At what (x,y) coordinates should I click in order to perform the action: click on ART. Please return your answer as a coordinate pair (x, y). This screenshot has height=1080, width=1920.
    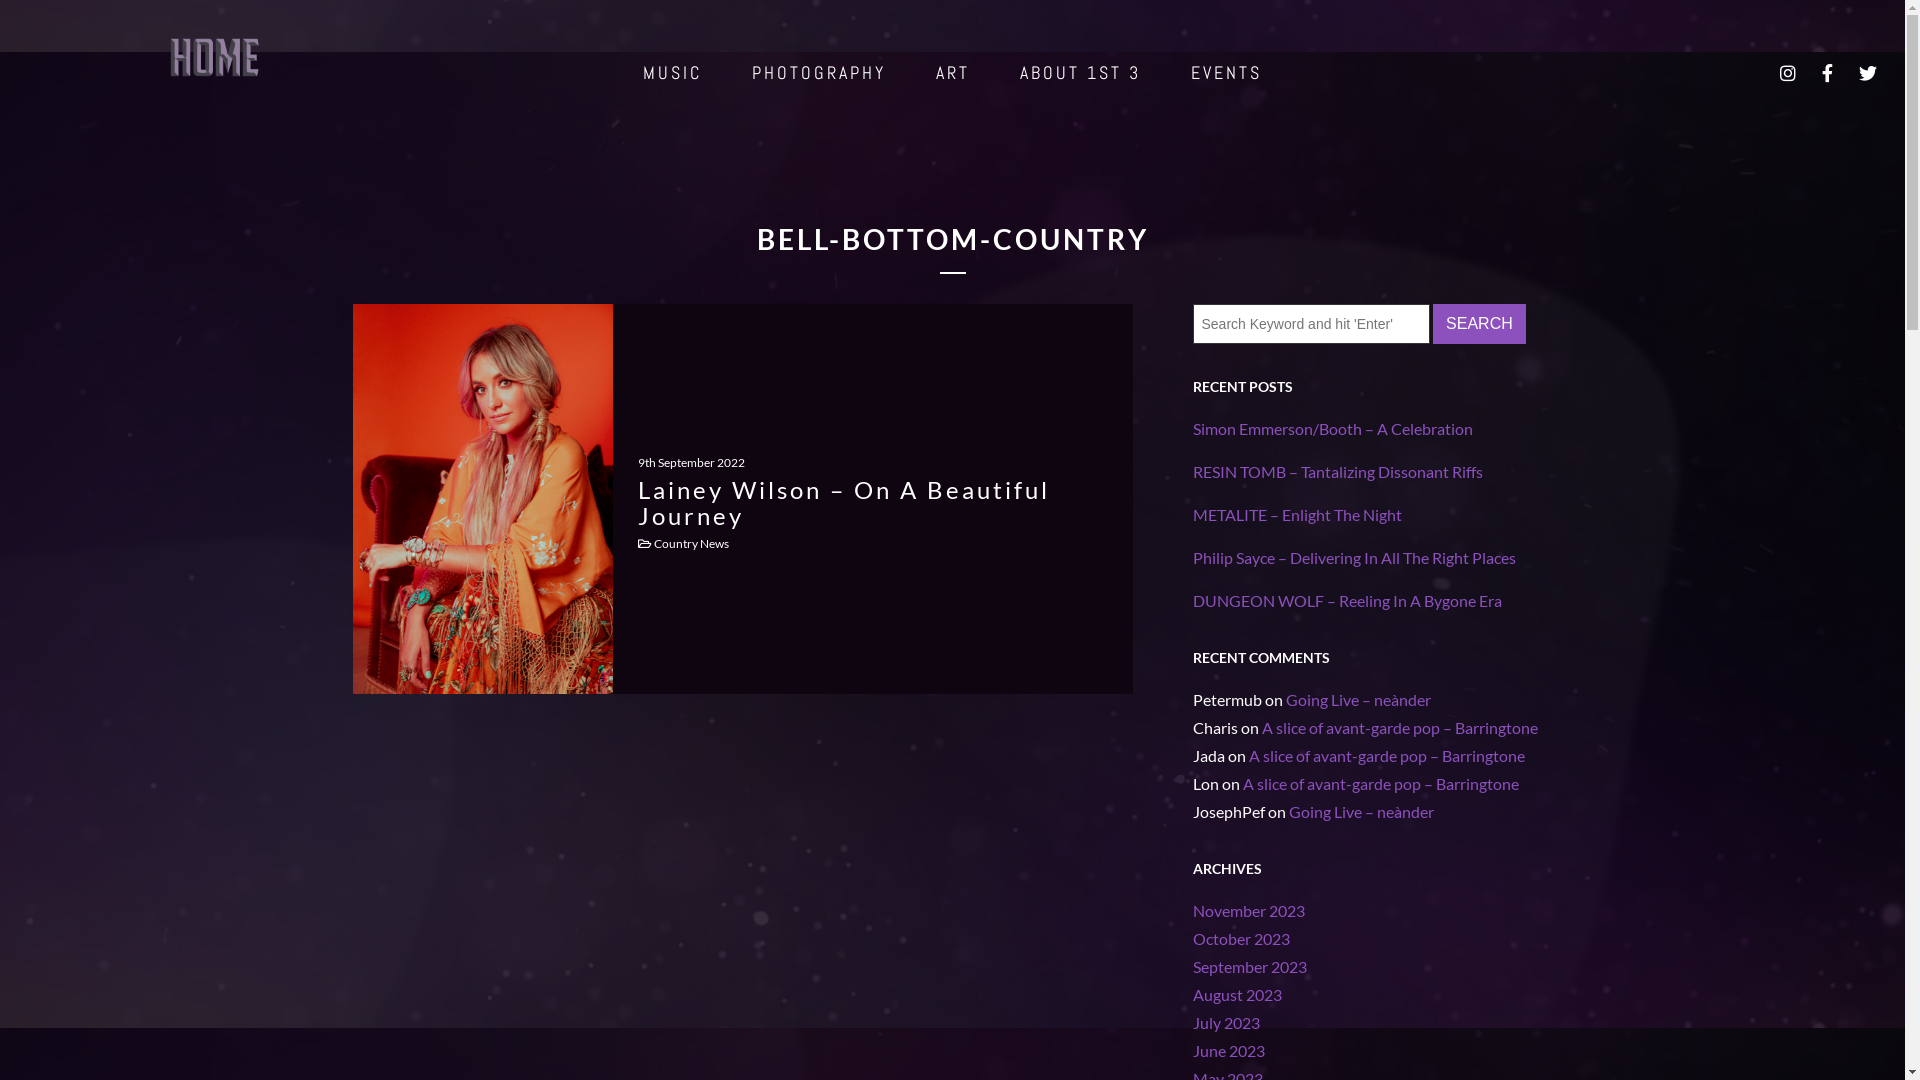
    Looking at the image, I should click on (953, 73).